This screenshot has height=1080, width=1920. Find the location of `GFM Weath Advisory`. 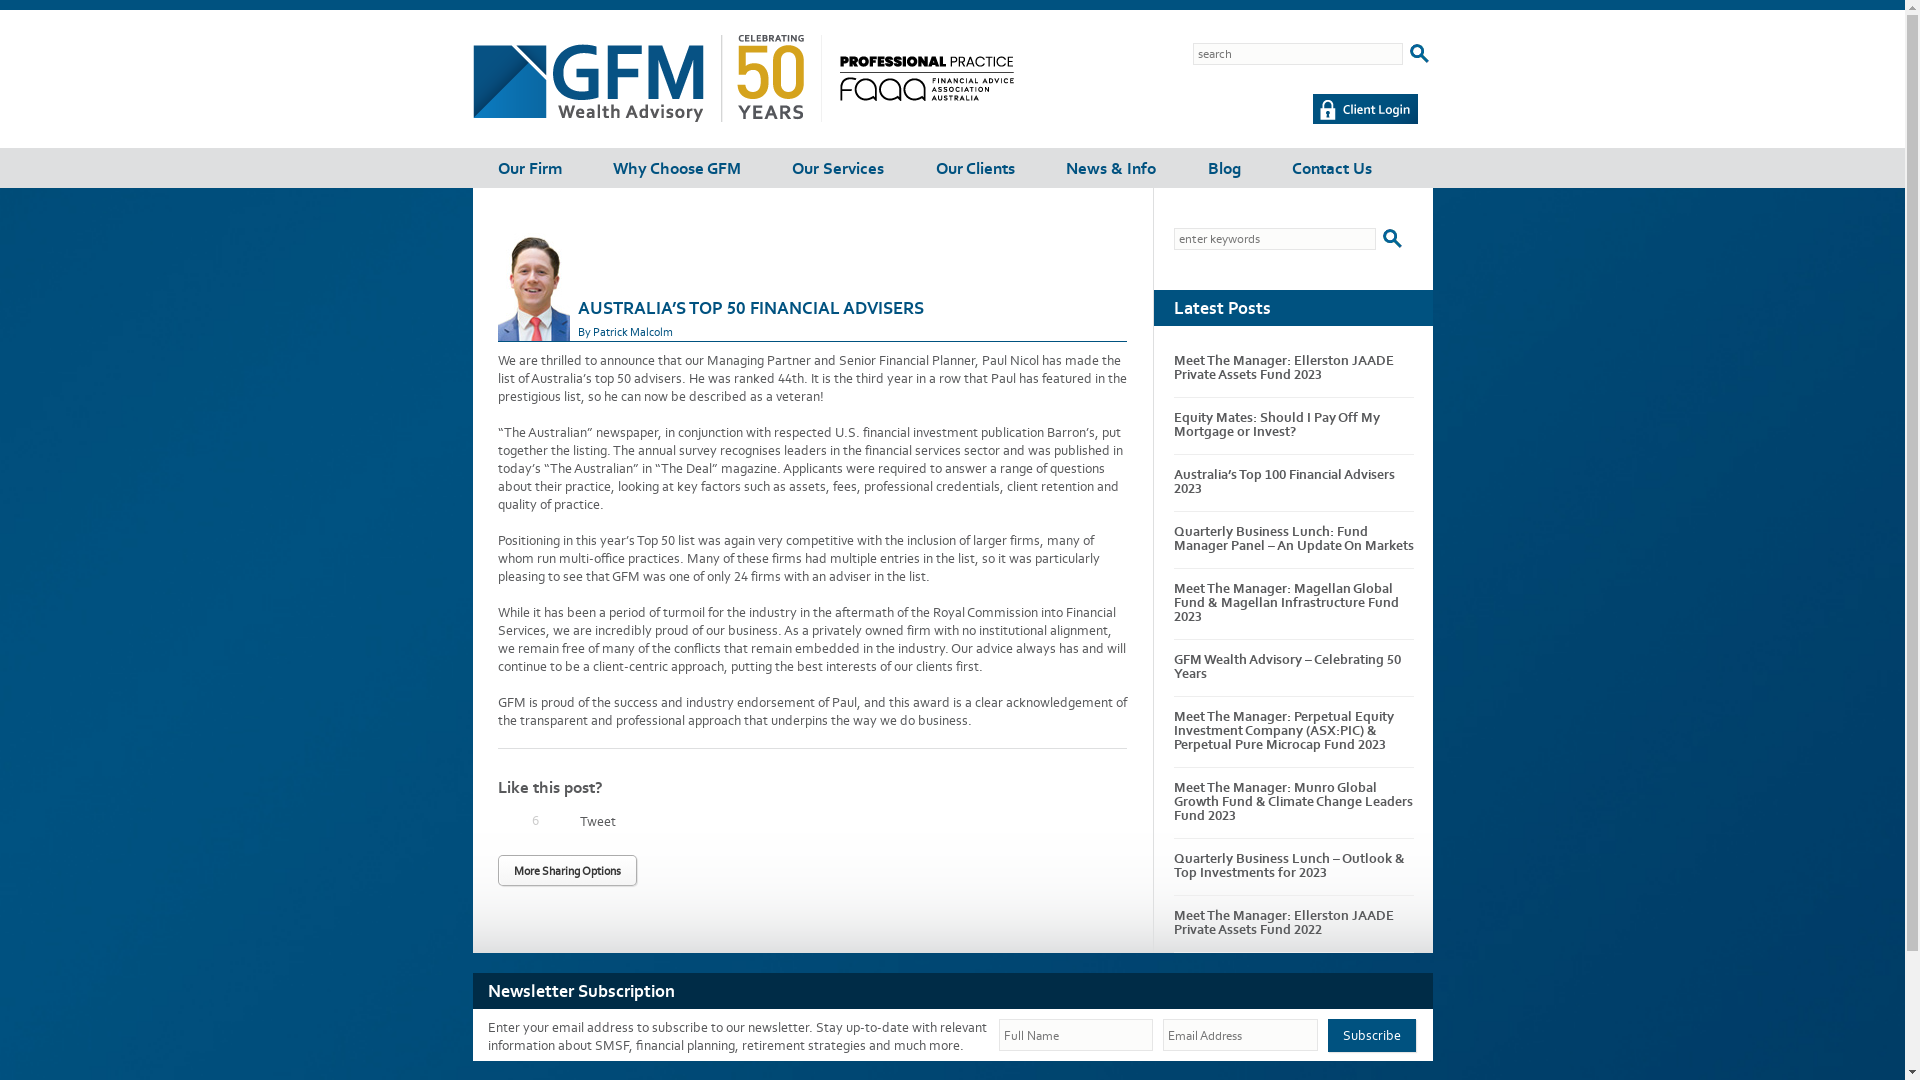

GFM Weath Advisory is located at coordinates (926, 96).